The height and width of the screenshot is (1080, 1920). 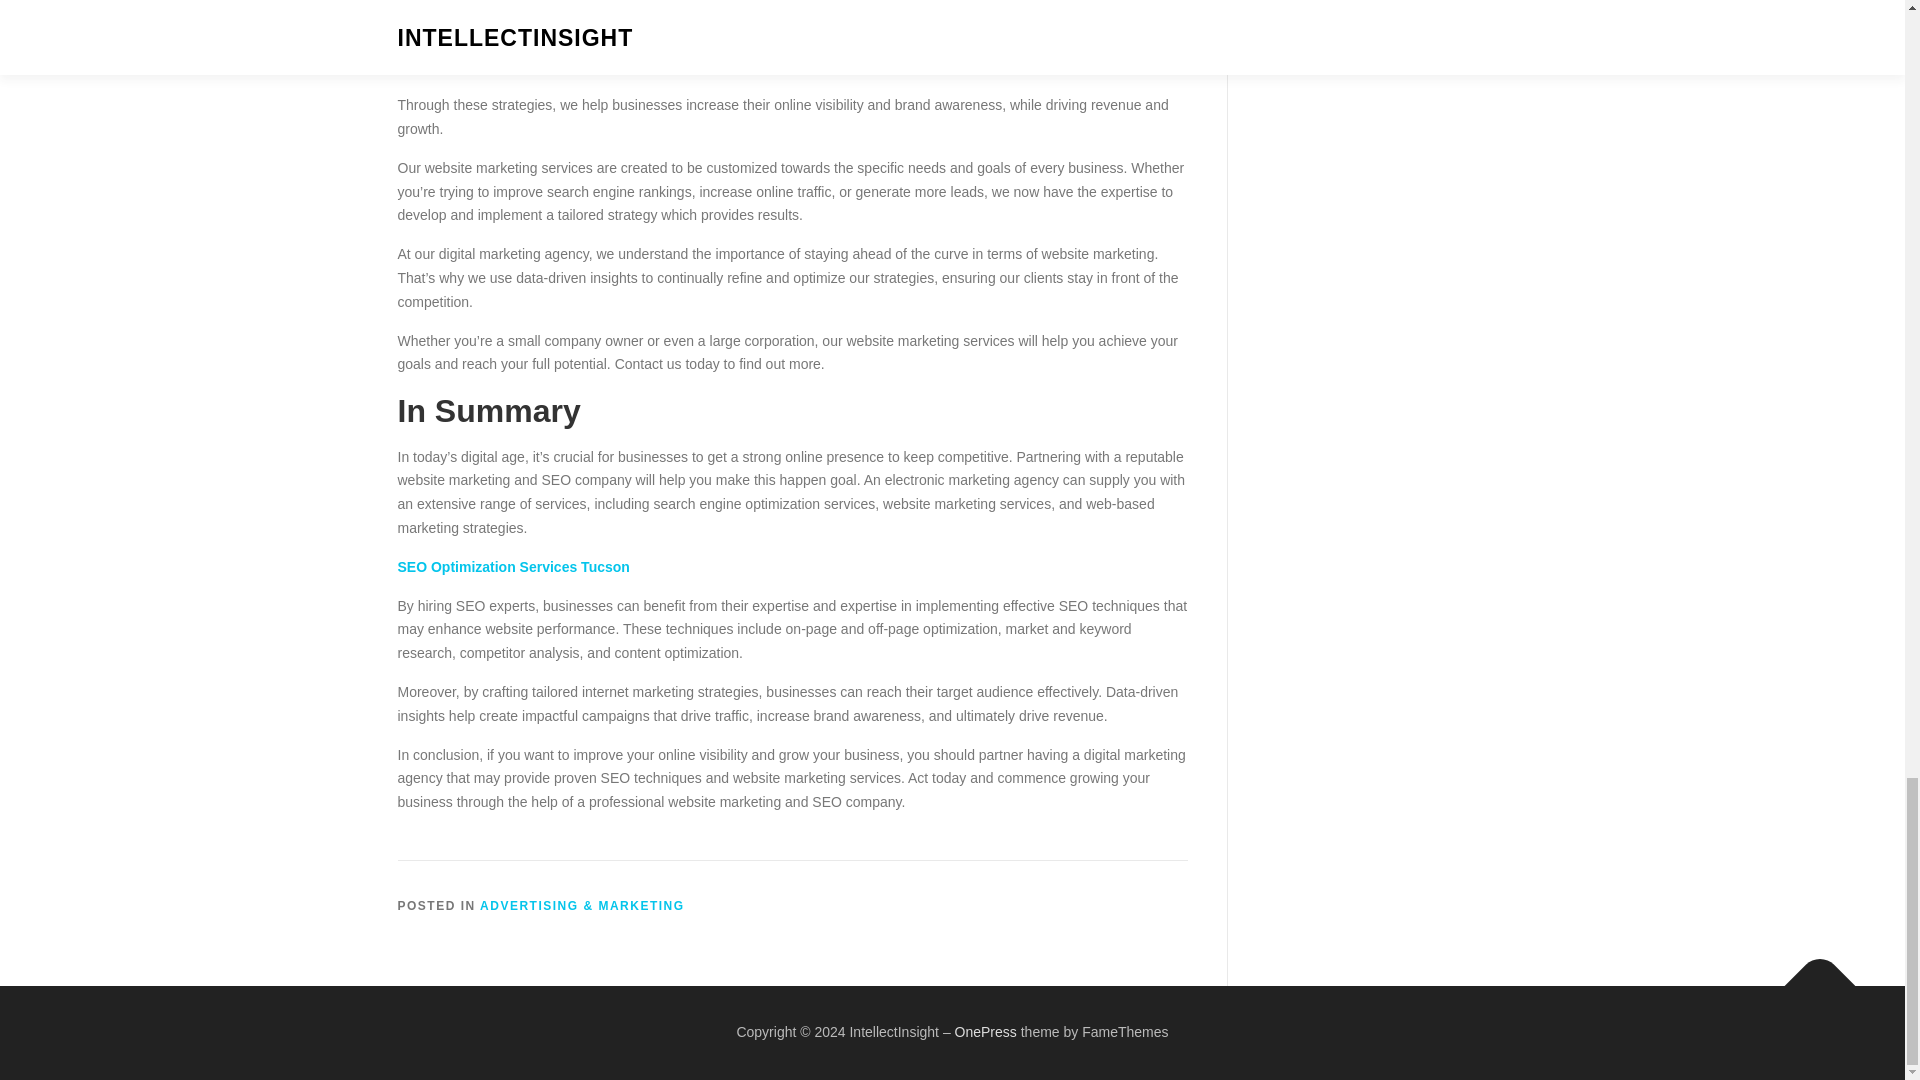 I want to click on SEO Optimization Services Tucson, so click(x=513, y=566).